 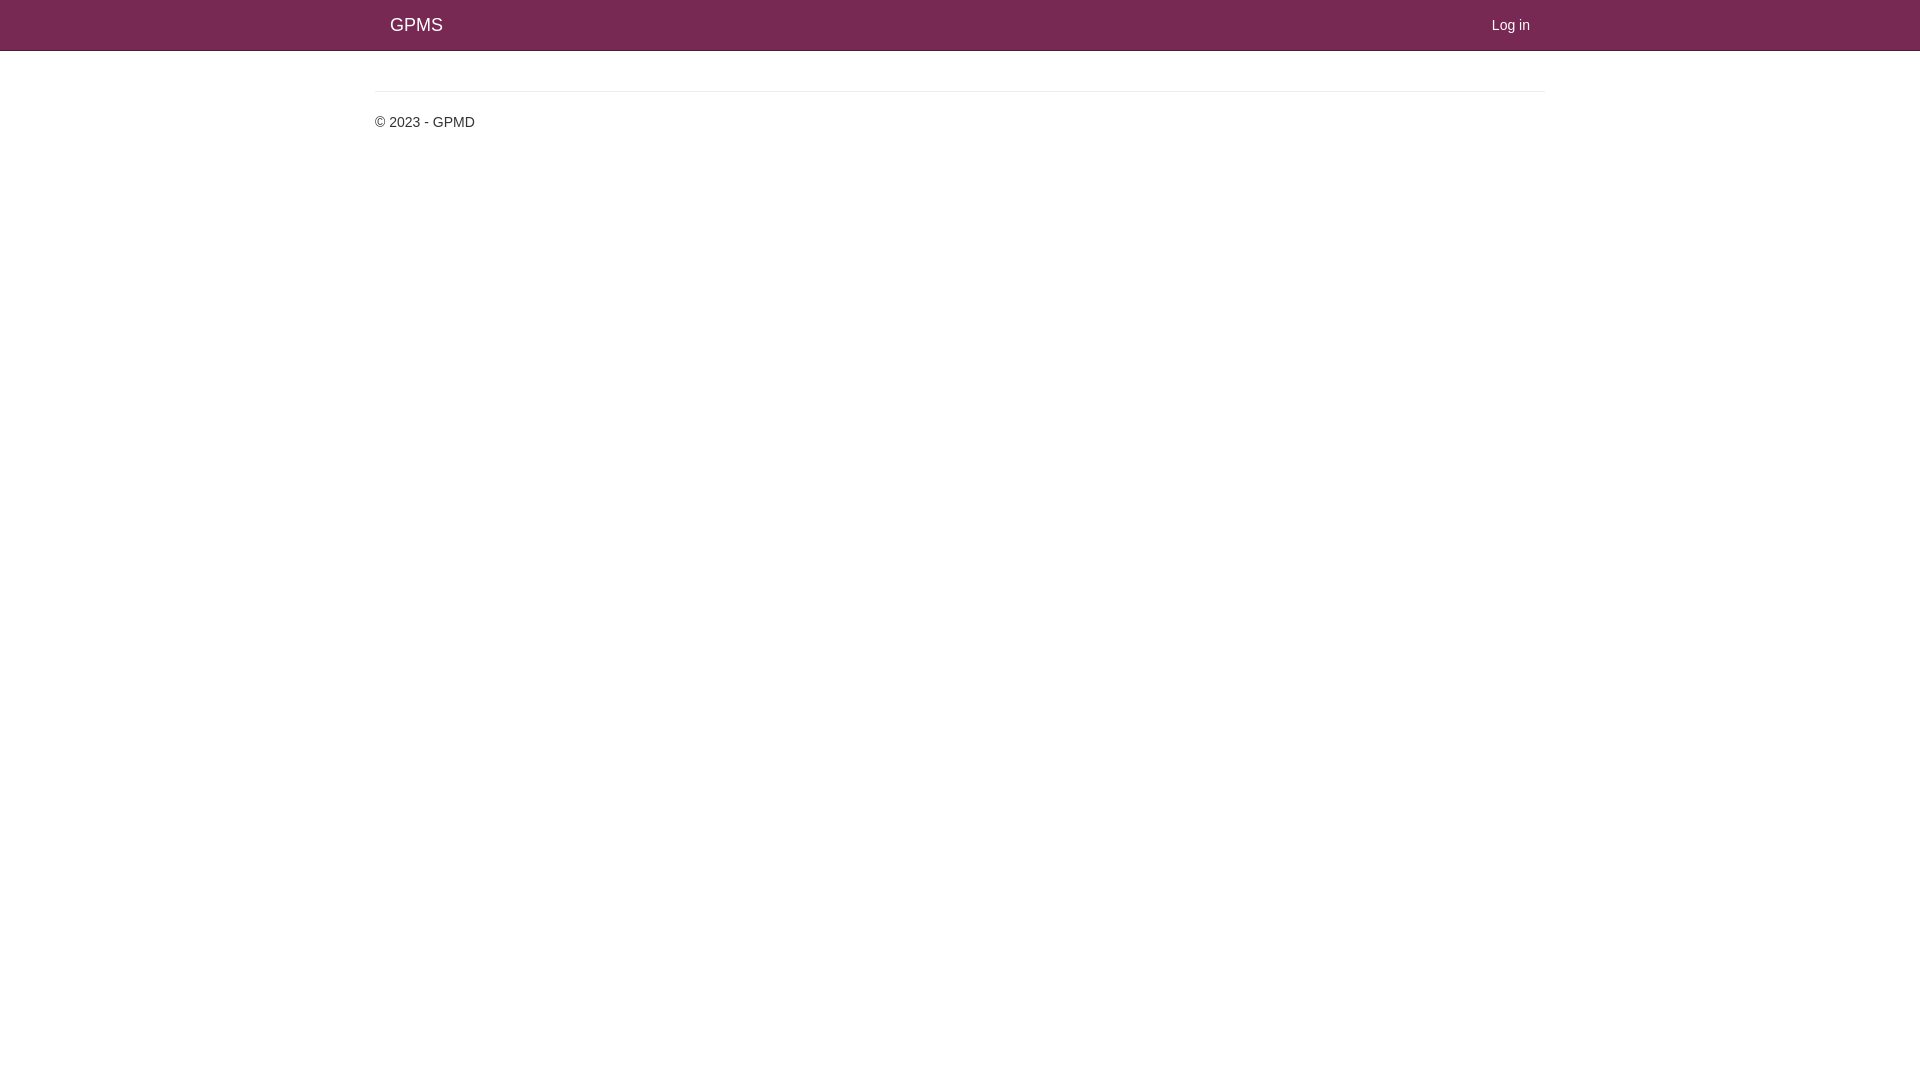 What do you see at coordinates (416, 25) in the screenshot?
I see `GPMS` at bounding box center [416, 25].